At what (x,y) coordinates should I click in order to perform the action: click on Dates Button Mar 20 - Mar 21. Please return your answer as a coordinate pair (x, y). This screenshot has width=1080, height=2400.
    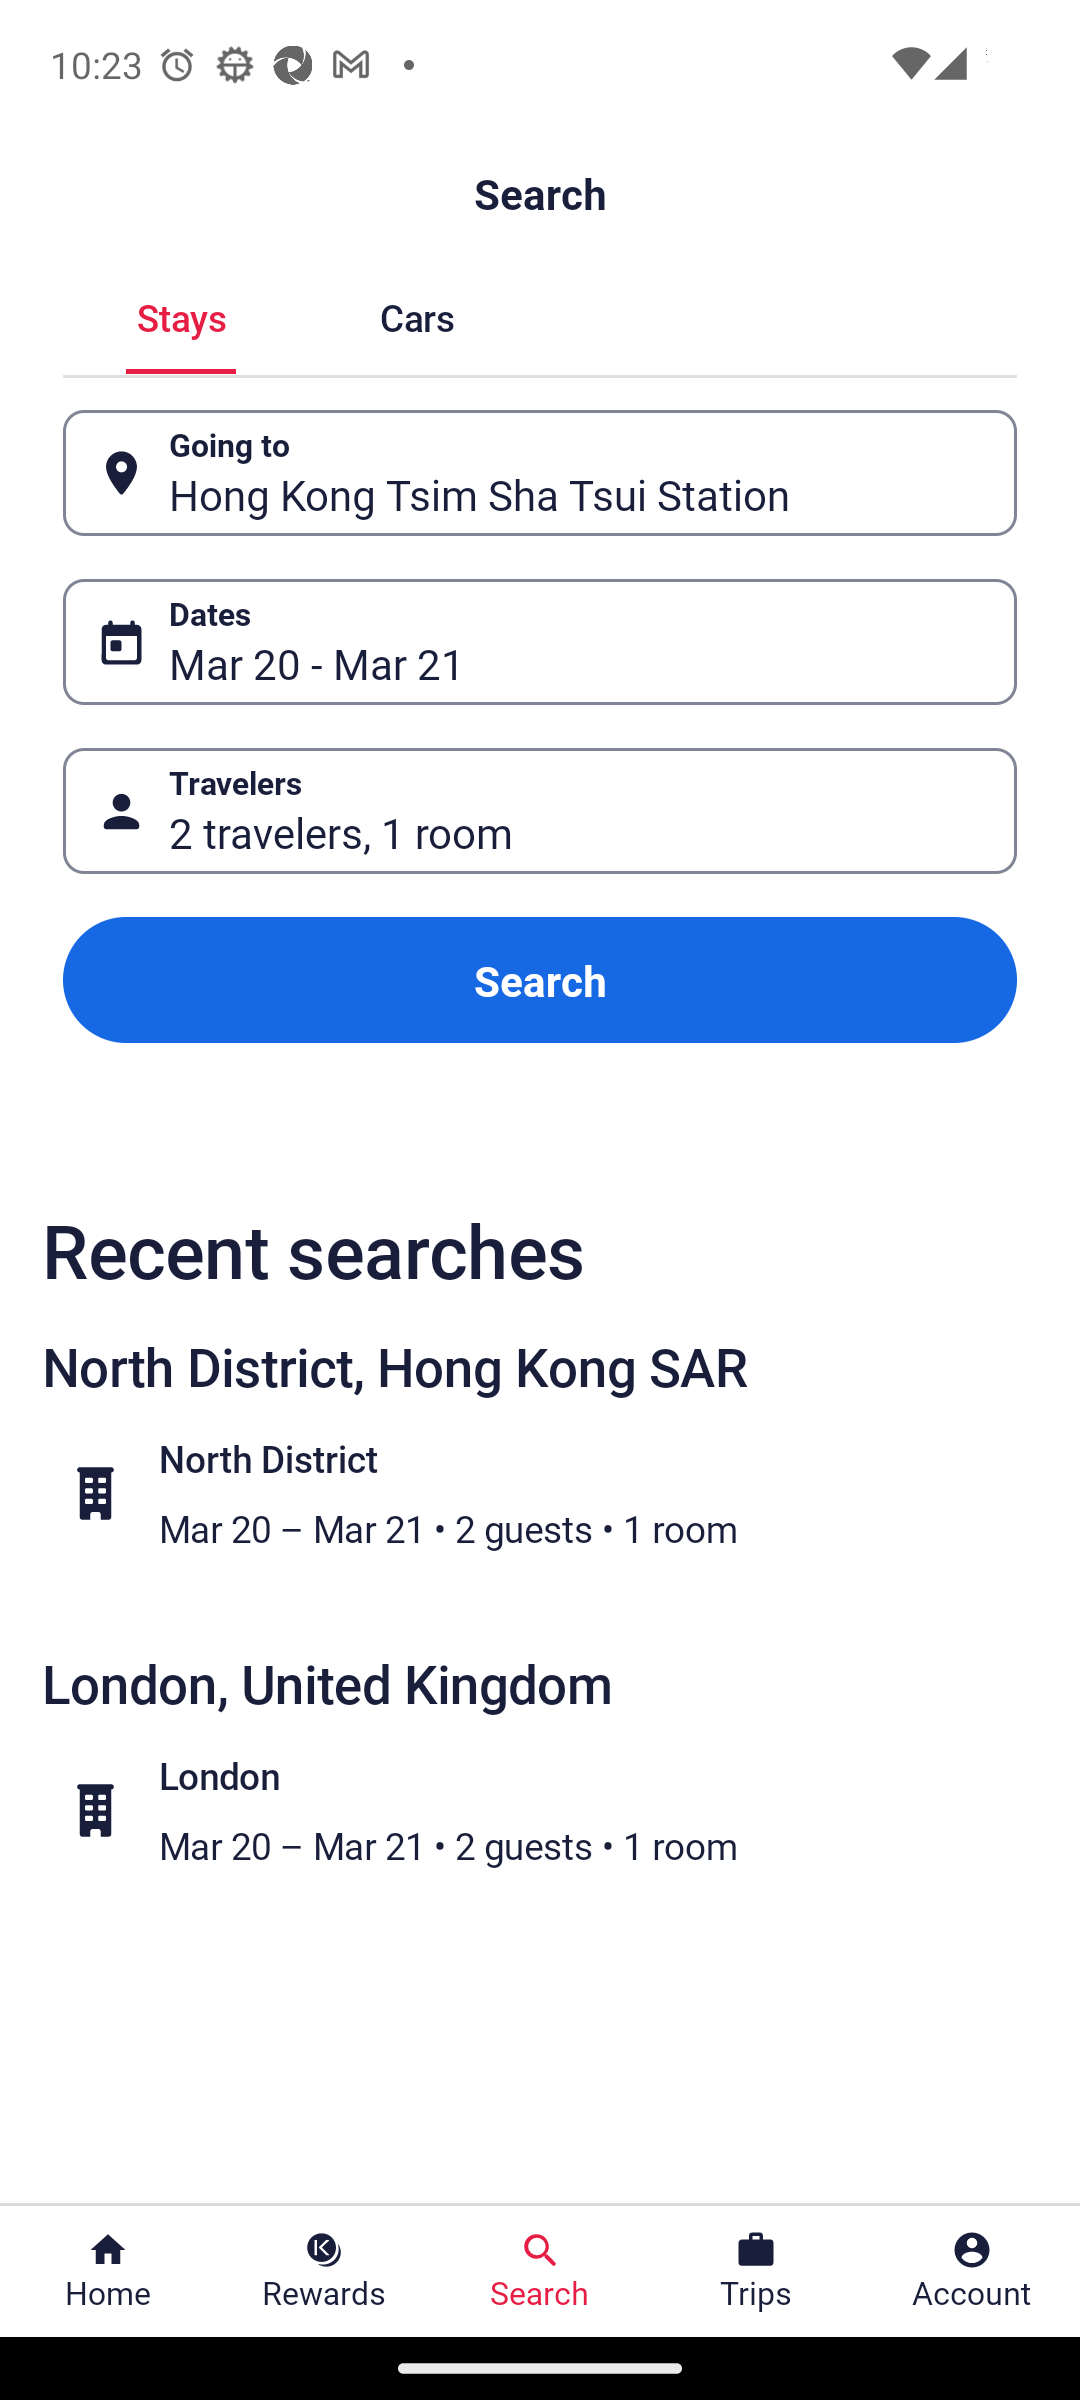
    Looking at the image, I should click on (540, 642).